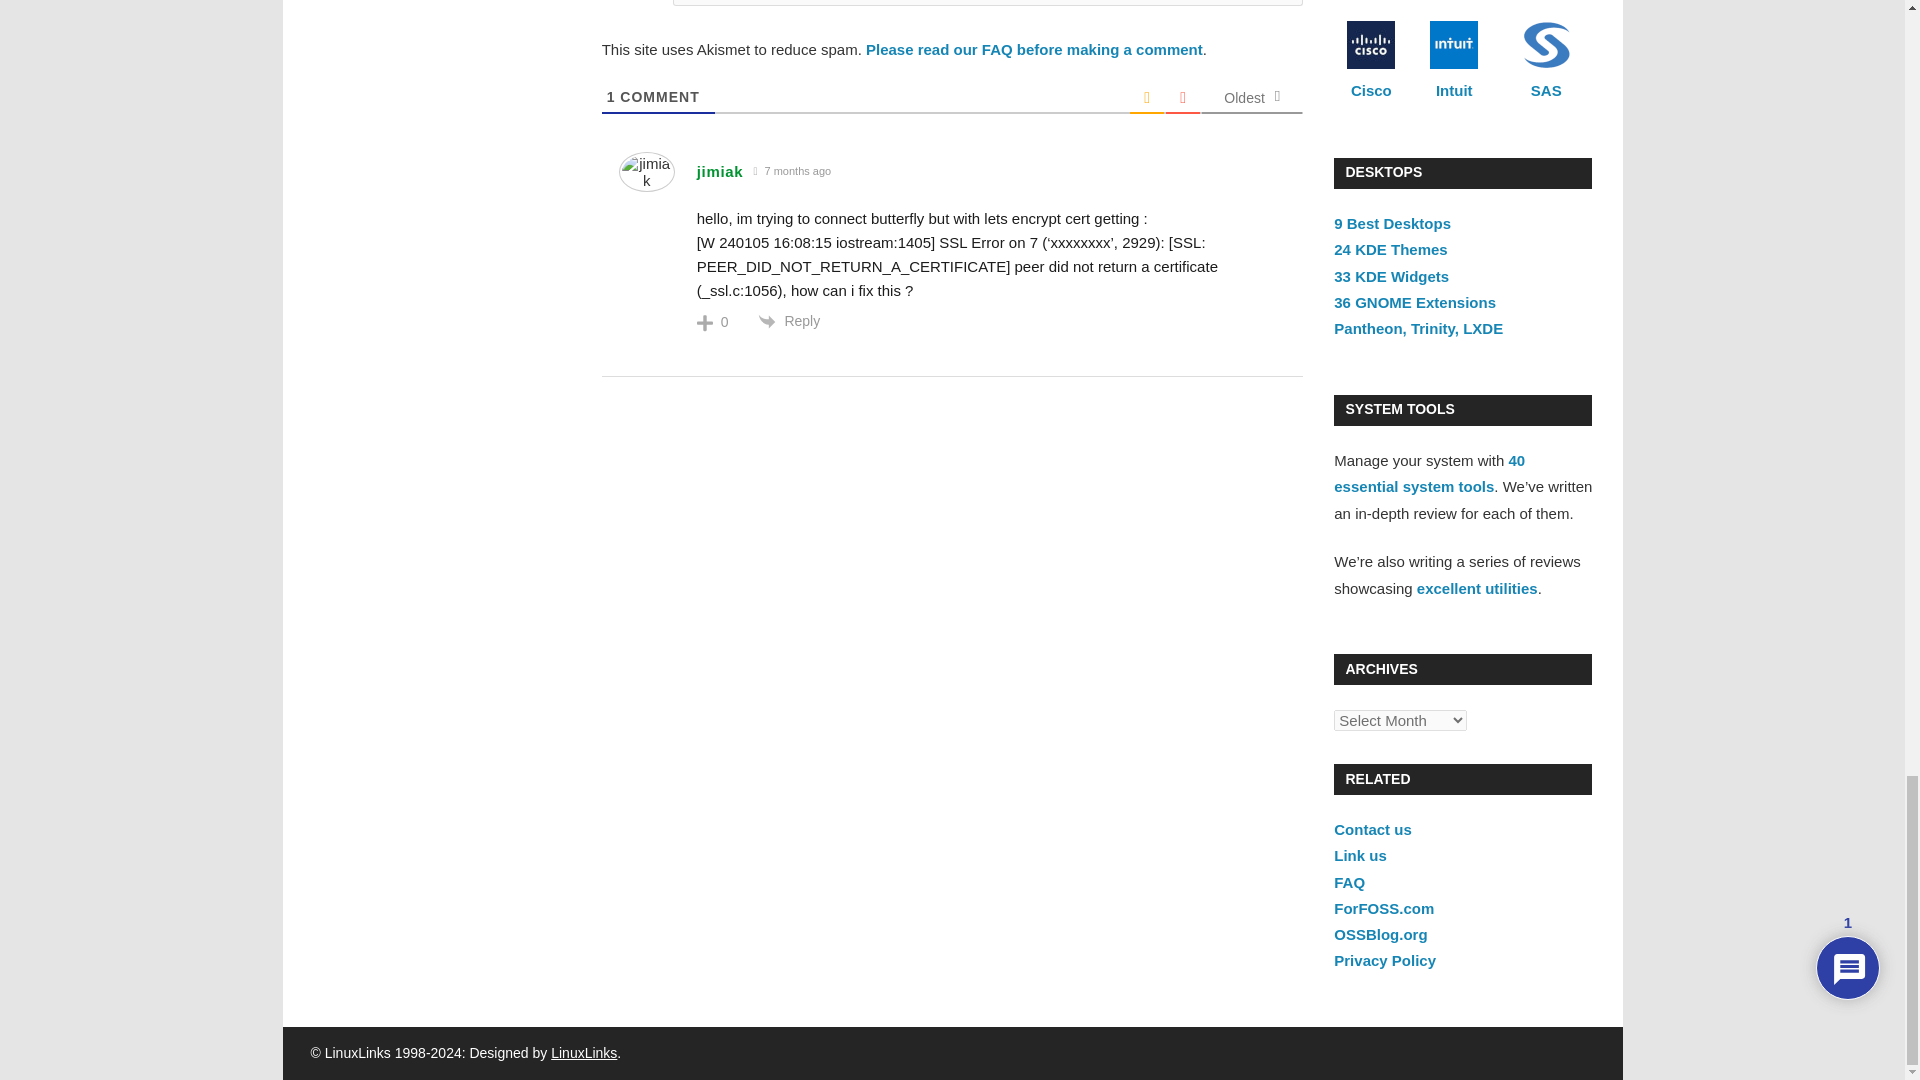 Image resolution: width=1920 pixels, height=1080 pixels. I want to click on bullet, so click(832, 1).